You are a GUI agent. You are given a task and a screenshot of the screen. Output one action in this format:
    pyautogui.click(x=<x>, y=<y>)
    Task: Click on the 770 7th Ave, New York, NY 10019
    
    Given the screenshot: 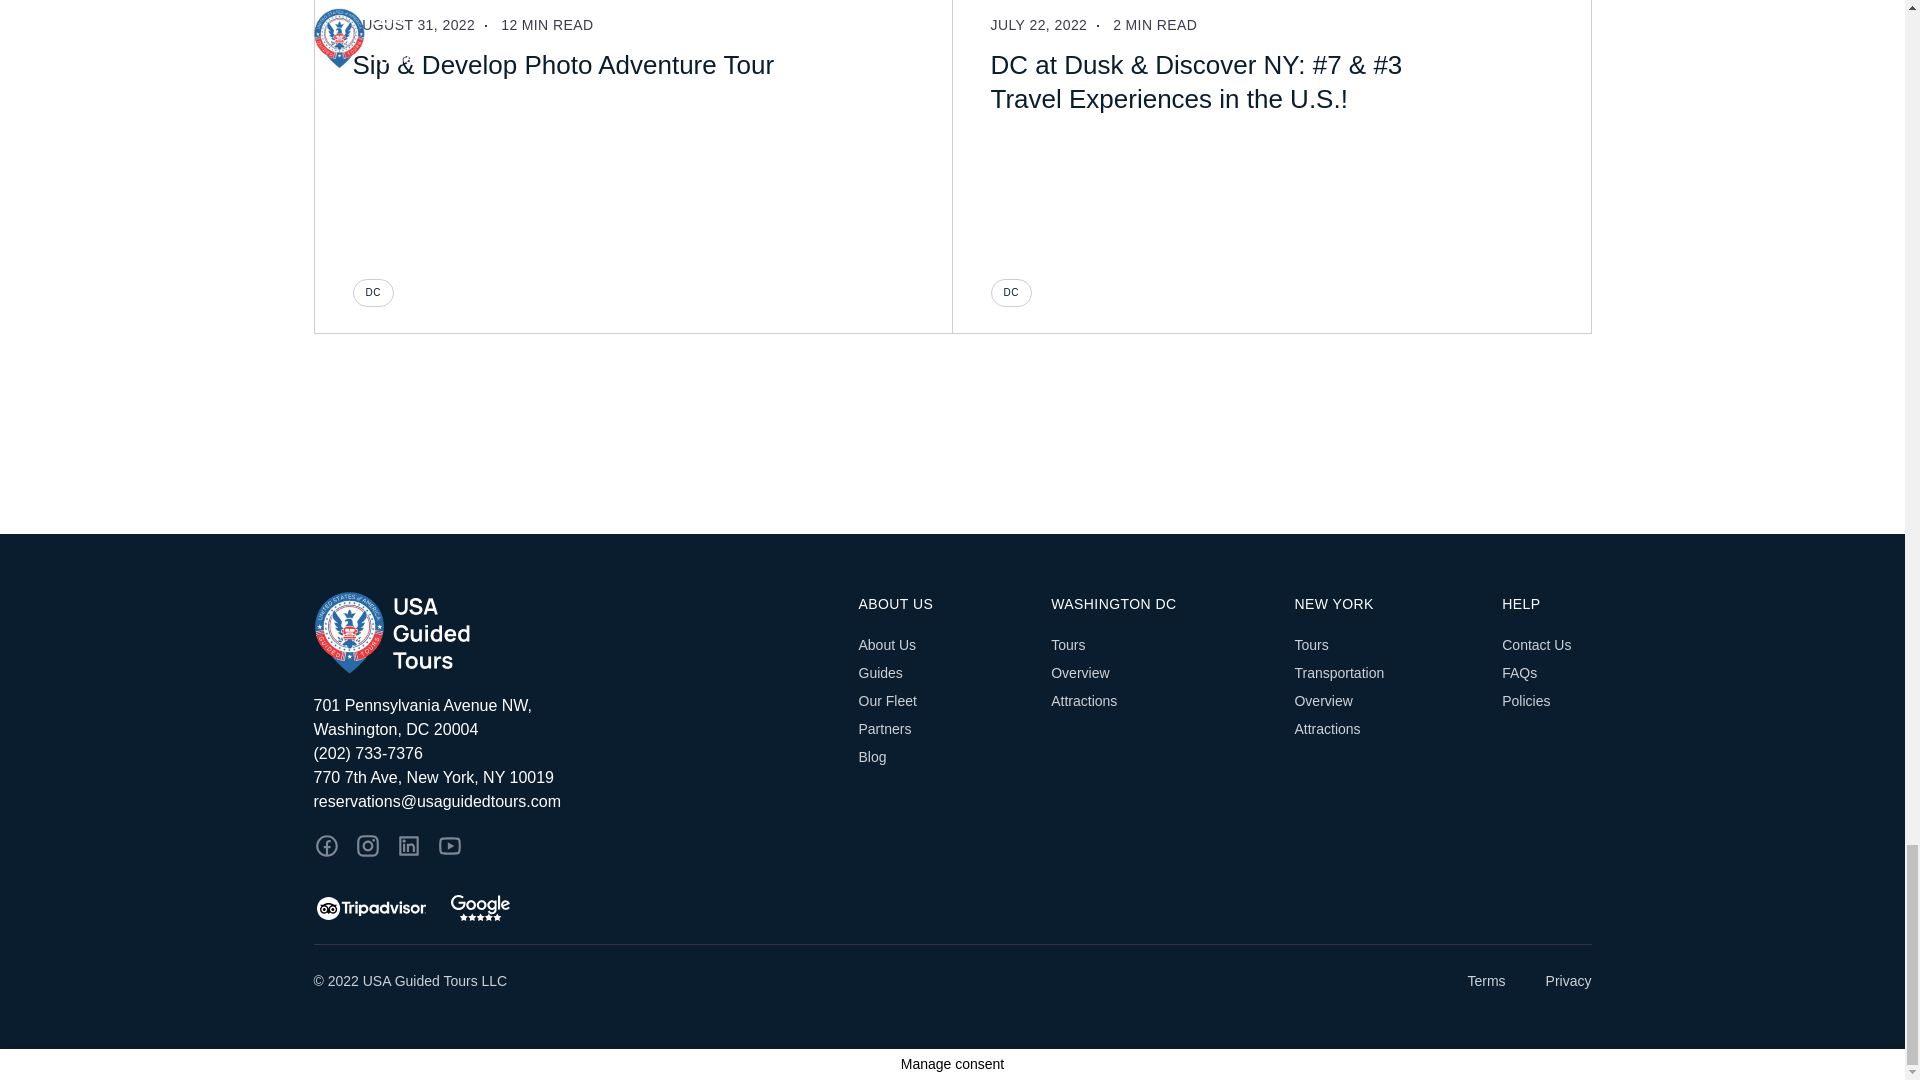 What is the action you would take?
    pyautogui.click(x=462, y=777)
    